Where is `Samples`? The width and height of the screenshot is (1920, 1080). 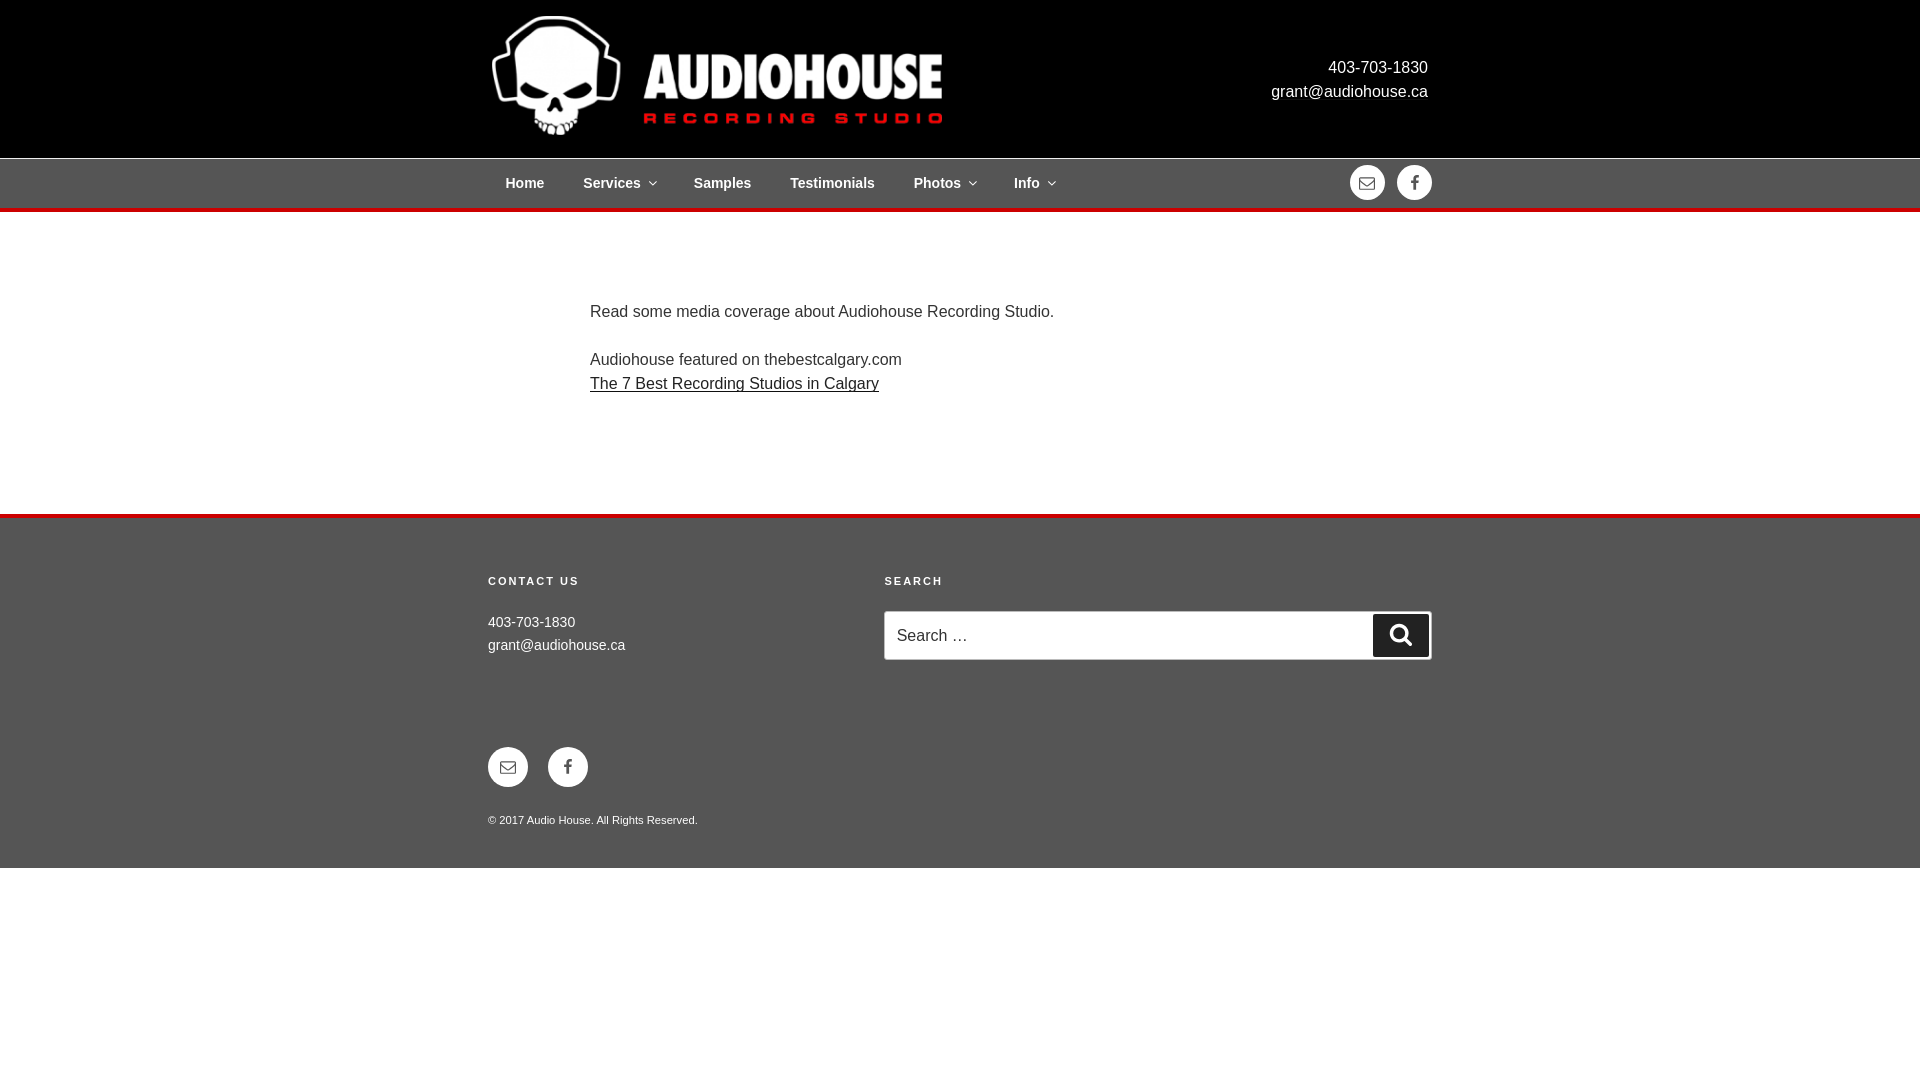
Samples is located at coordinates (722, 184).